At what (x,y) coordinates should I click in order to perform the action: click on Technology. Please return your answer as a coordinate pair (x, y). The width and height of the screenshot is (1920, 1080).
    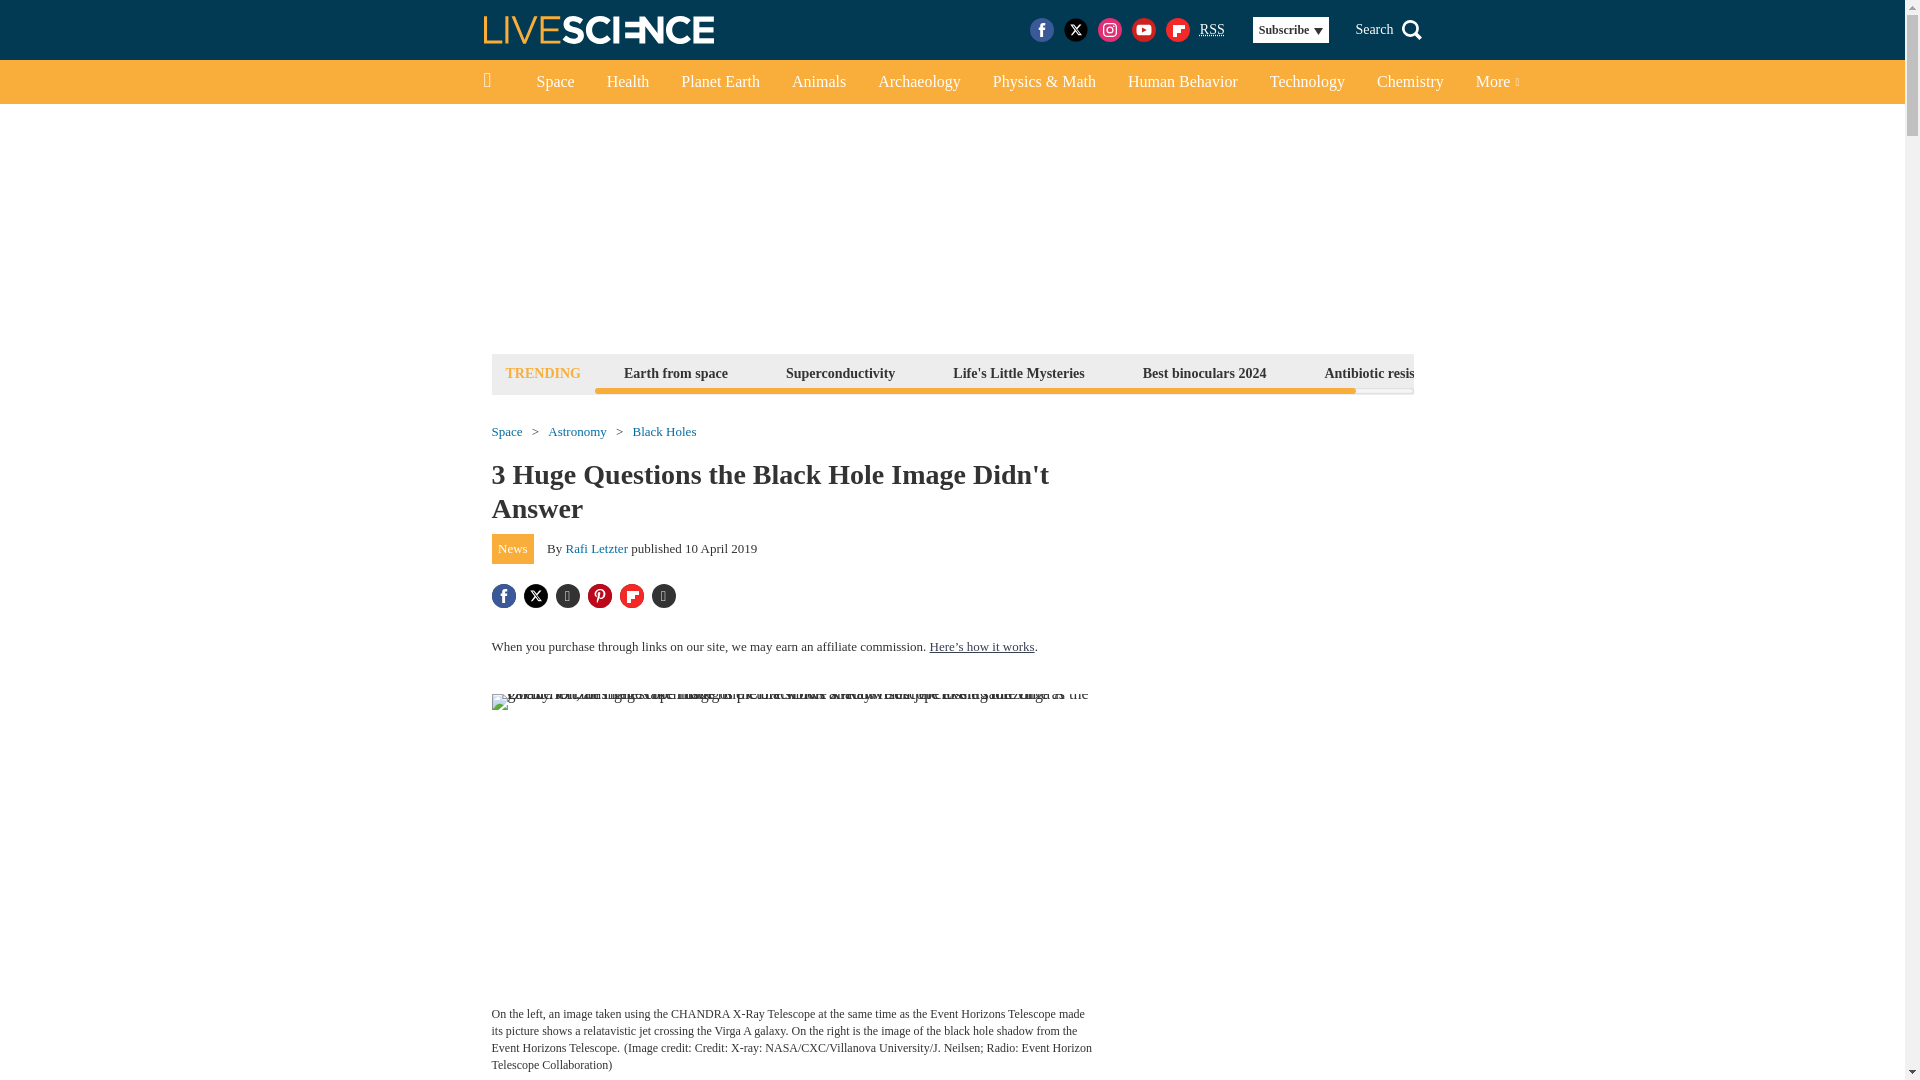
    Looking at the image, I should click on (1307, 82).